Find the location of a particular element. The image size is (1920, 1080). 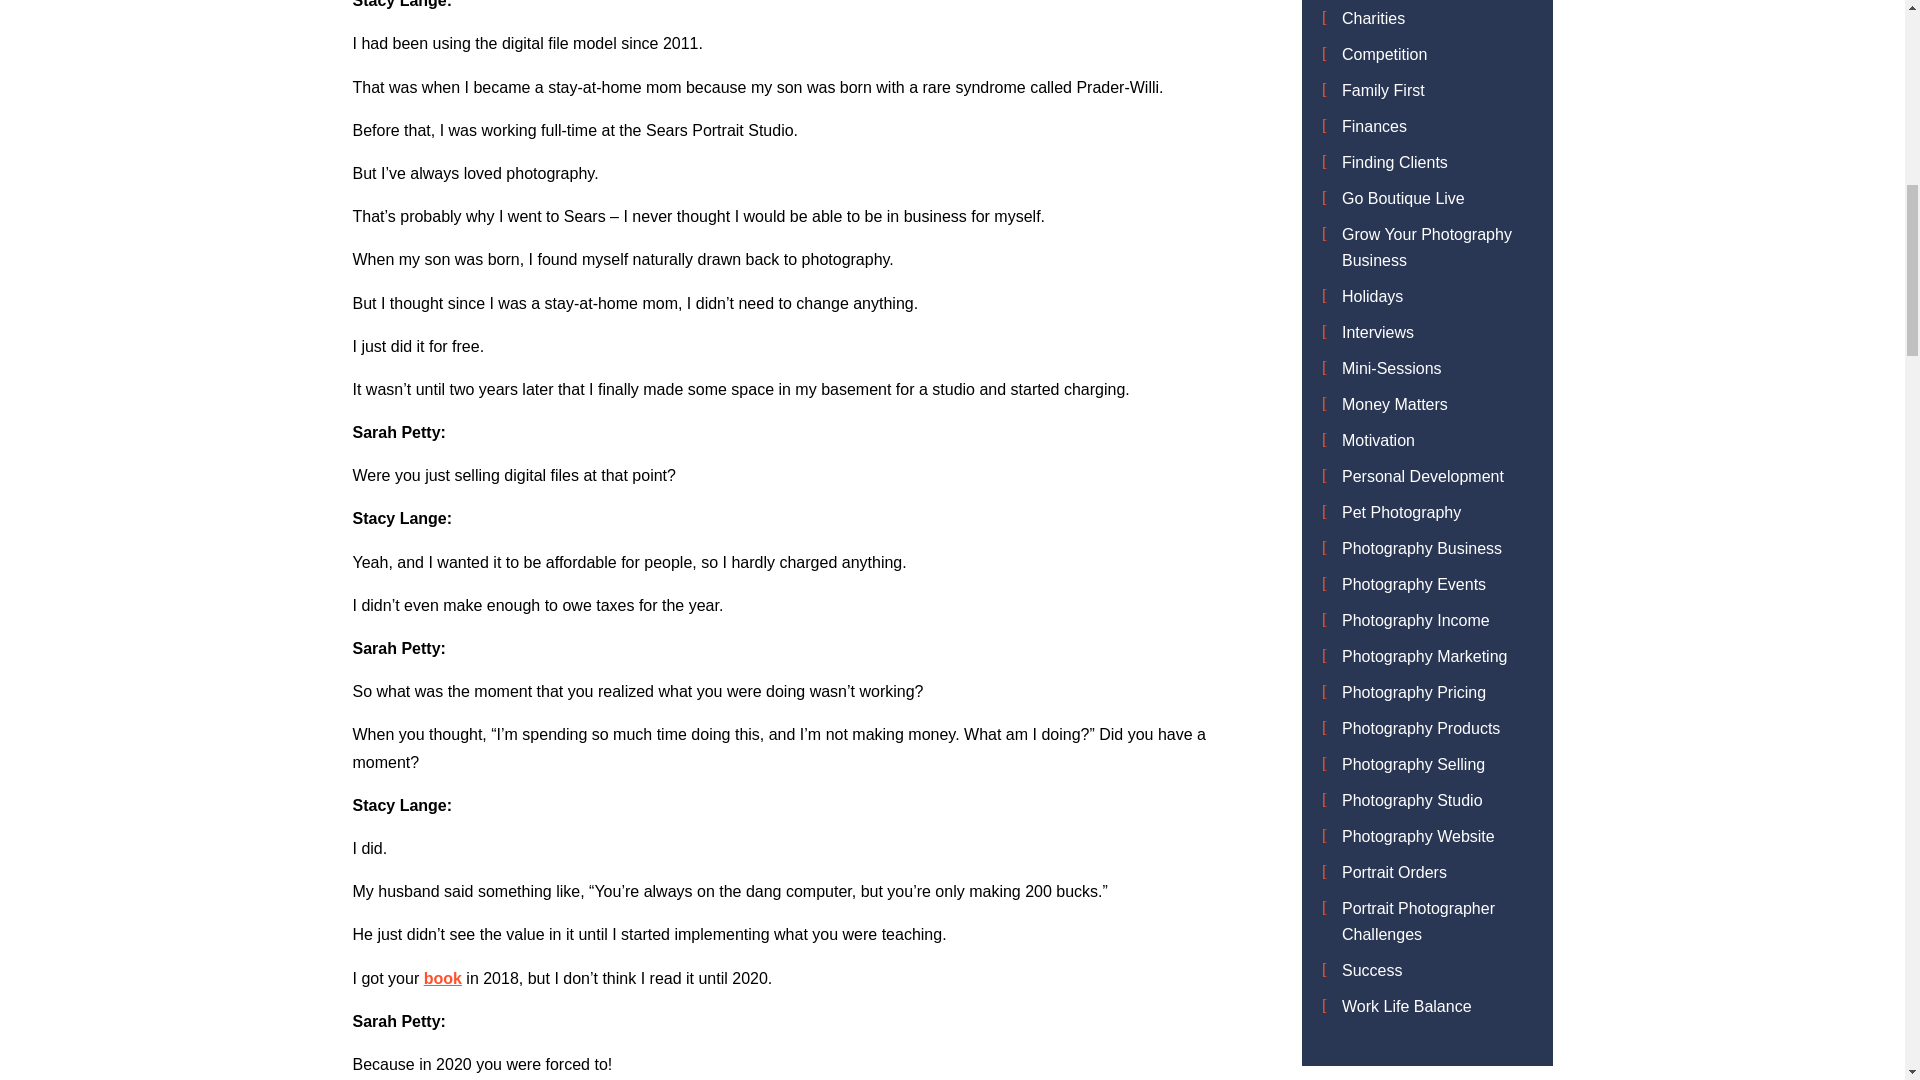

Pet Photography is located at coordinates (1402, 512).